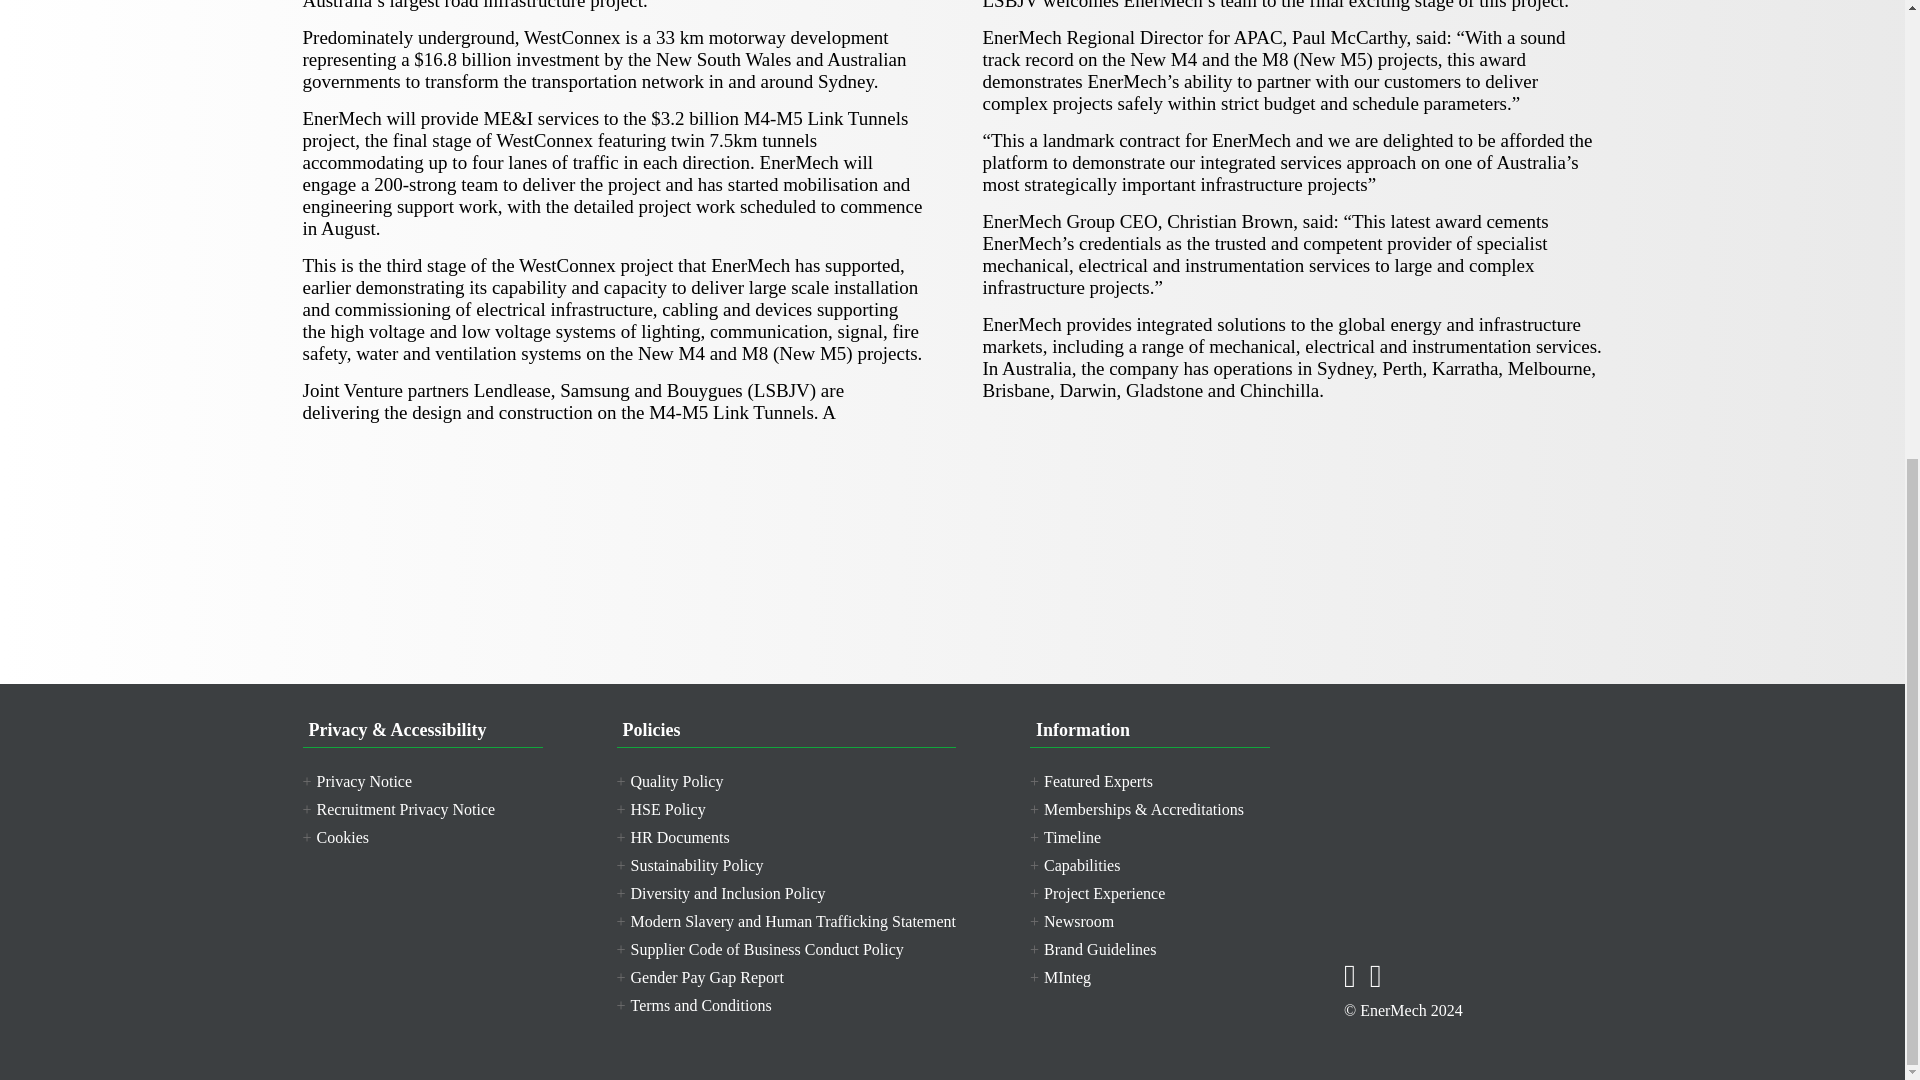  I want to click on Diversity and Inclusion Policy, so click(720, 892).